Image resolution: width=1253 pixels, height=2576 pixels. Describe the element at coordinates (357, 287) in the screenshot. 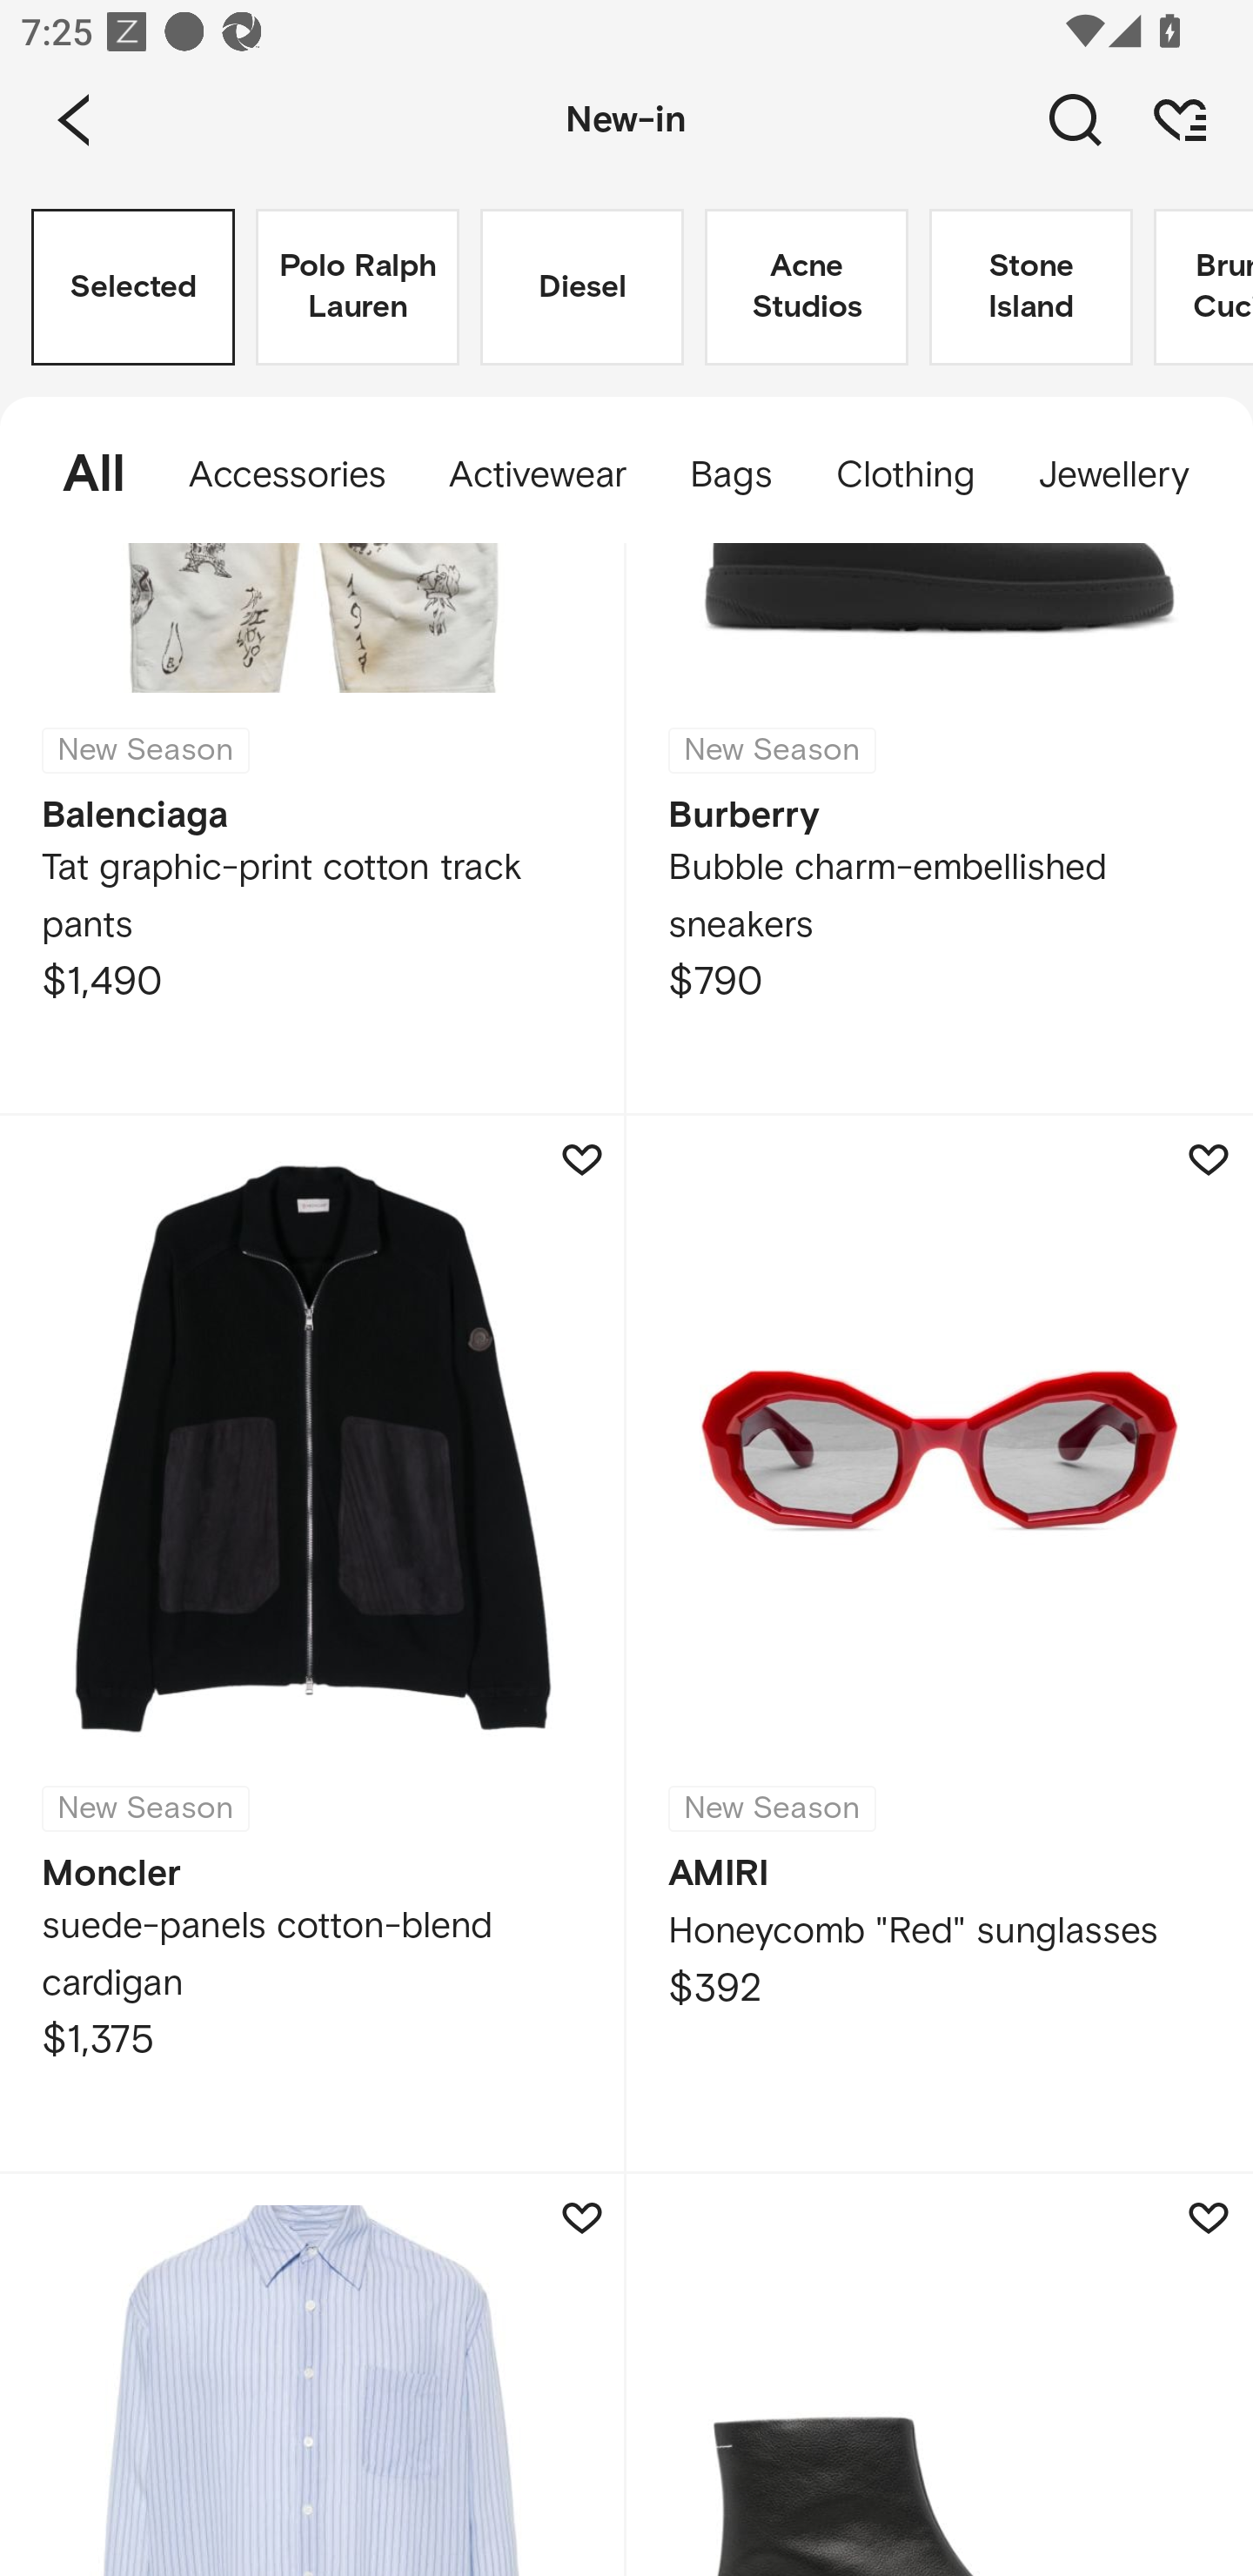

I see `Polo Ralph Lauren` at that location.